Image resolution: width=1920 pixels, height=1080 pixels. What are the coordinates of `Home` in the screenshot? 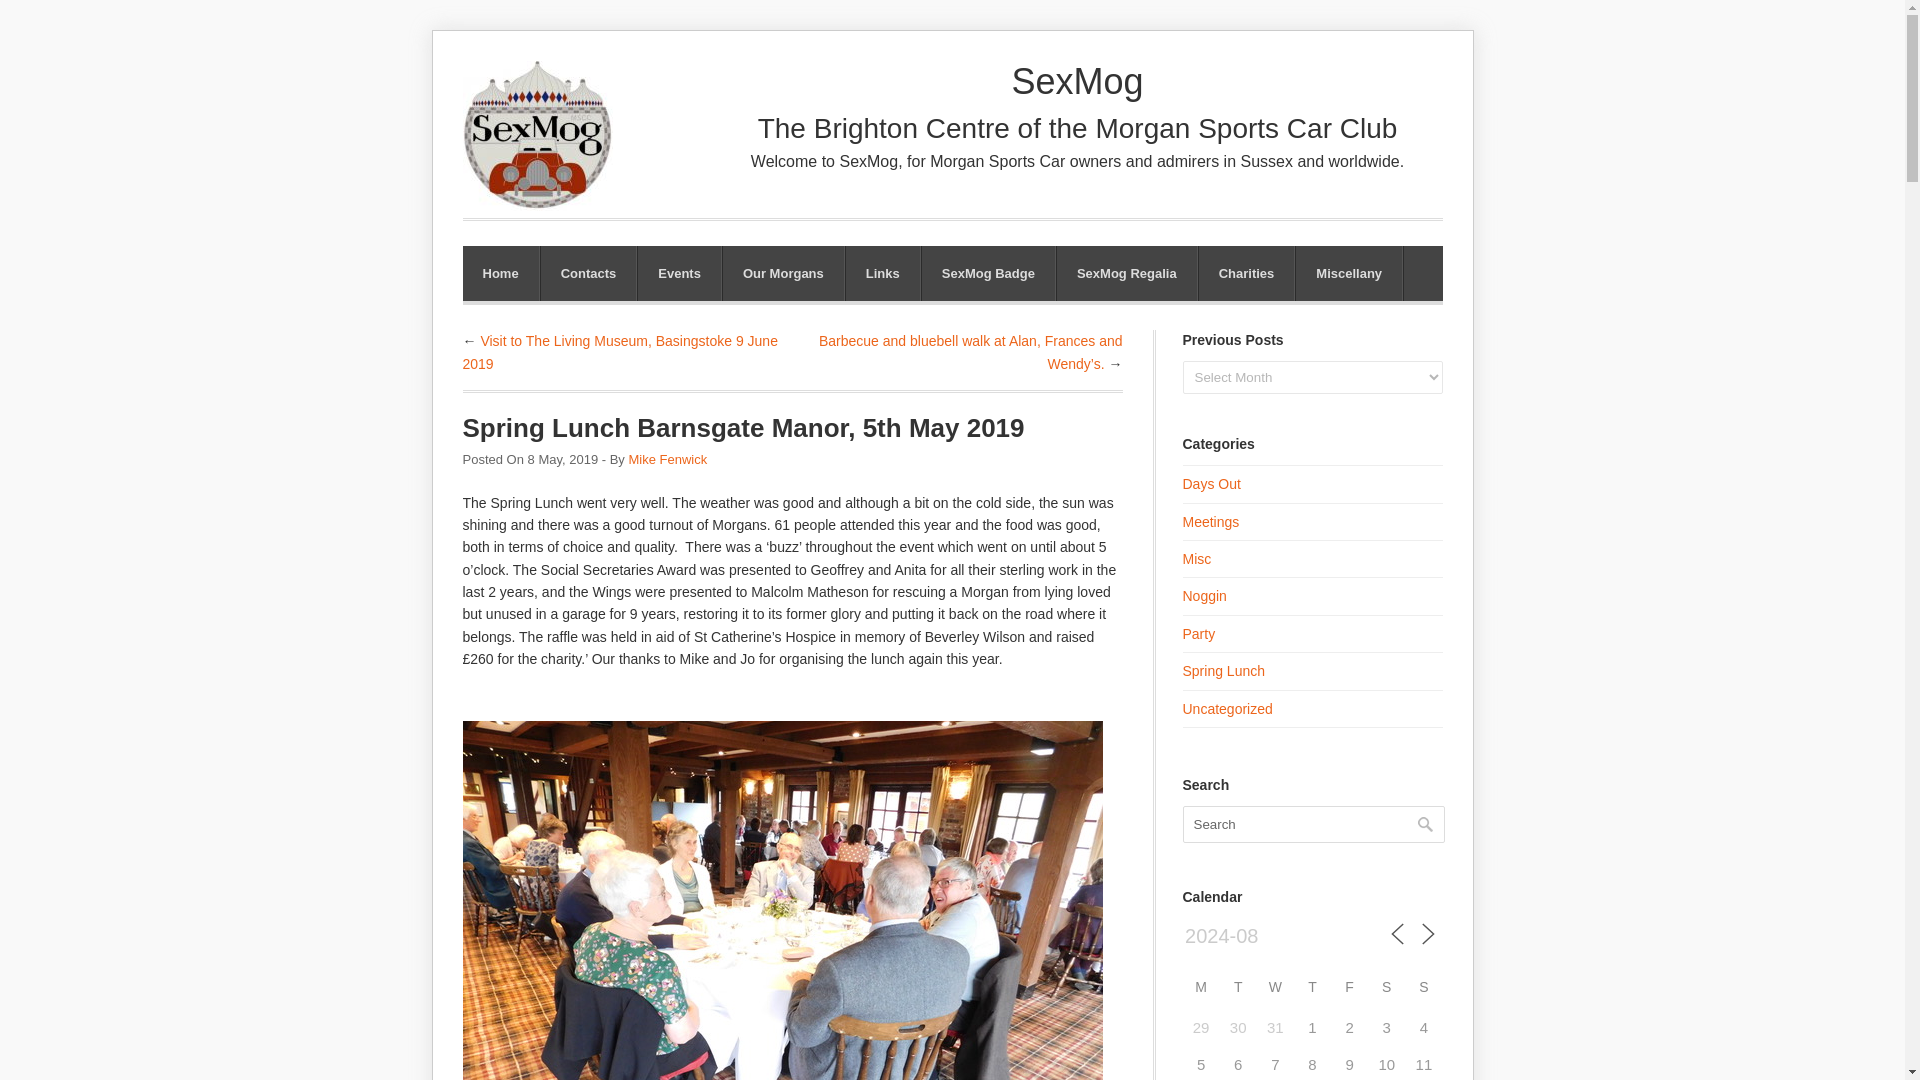 It's located at (500, 274).